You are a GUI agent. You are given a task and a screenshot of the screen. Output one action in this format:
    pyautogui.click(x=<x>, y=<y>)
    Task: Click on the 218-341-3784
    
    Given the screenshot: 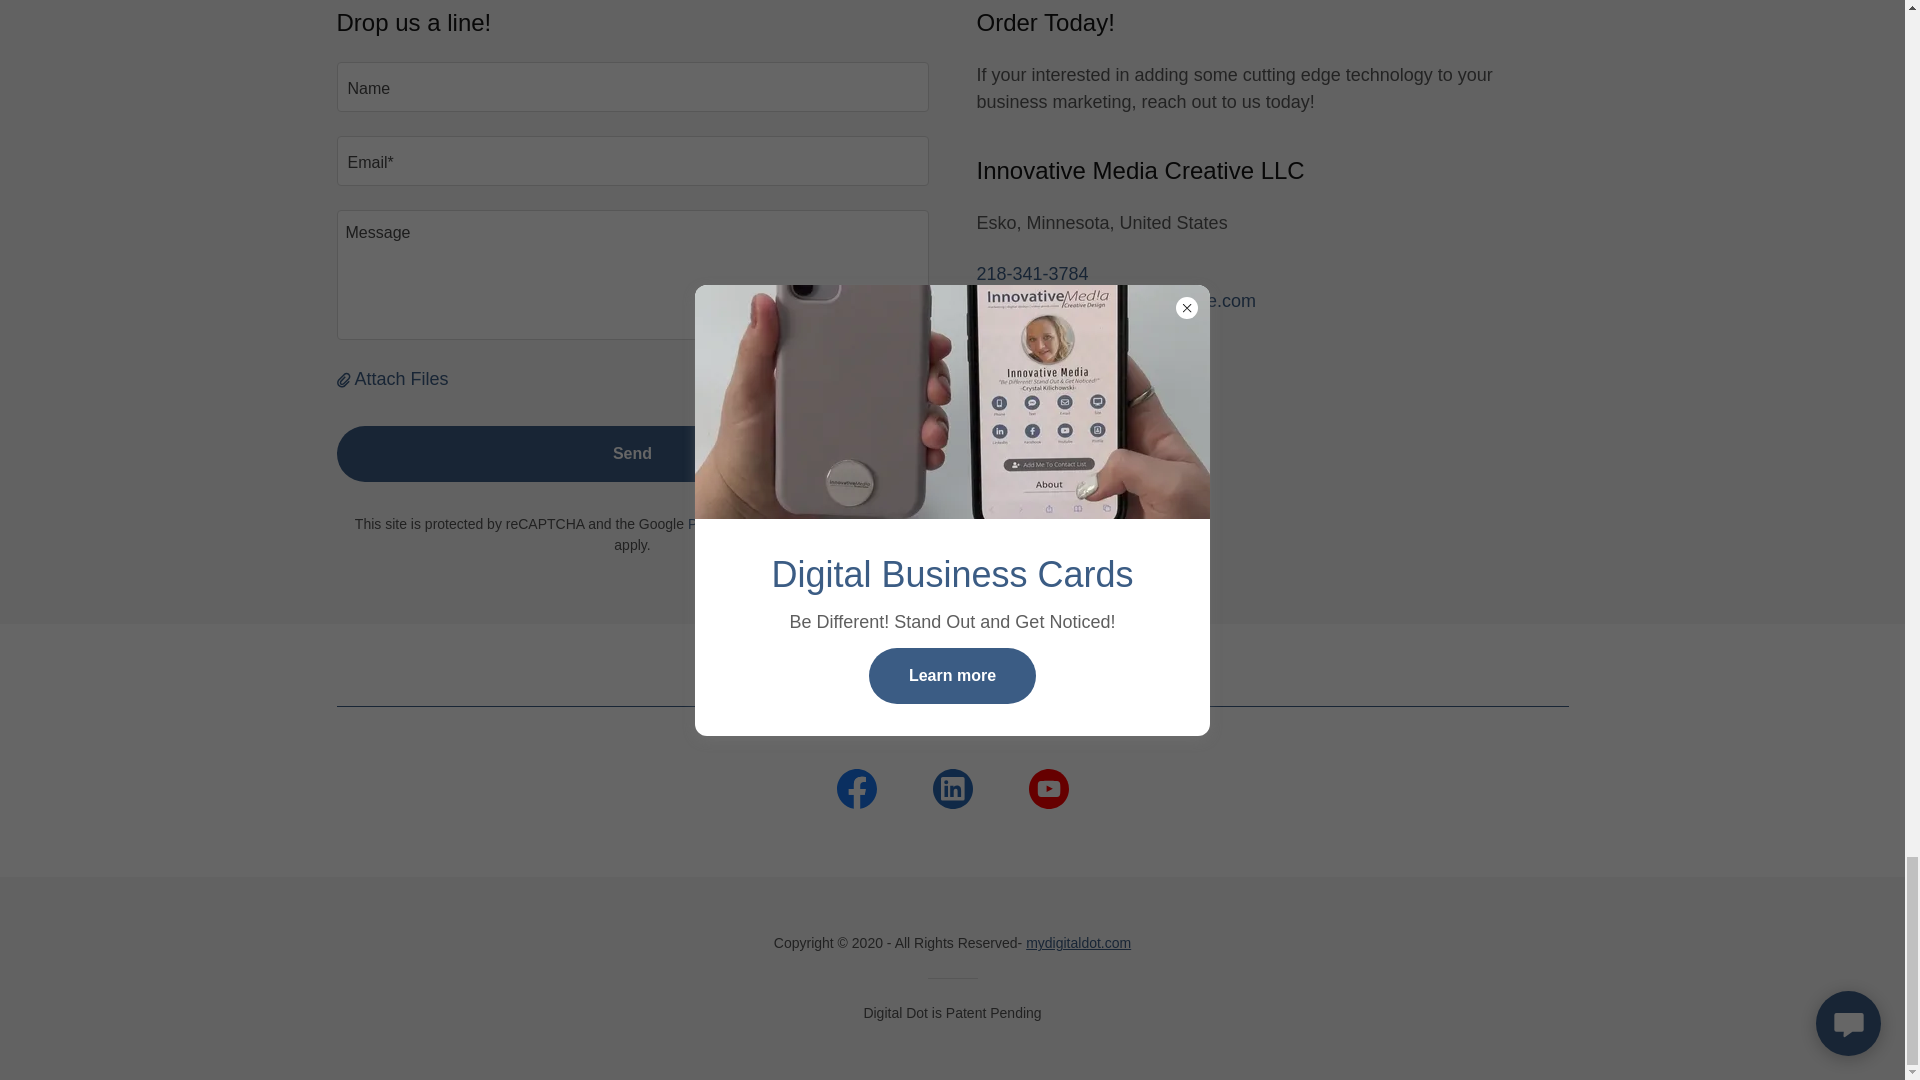 What is the action you would take?
    pyautogui.click(x=1032, y=274)
    